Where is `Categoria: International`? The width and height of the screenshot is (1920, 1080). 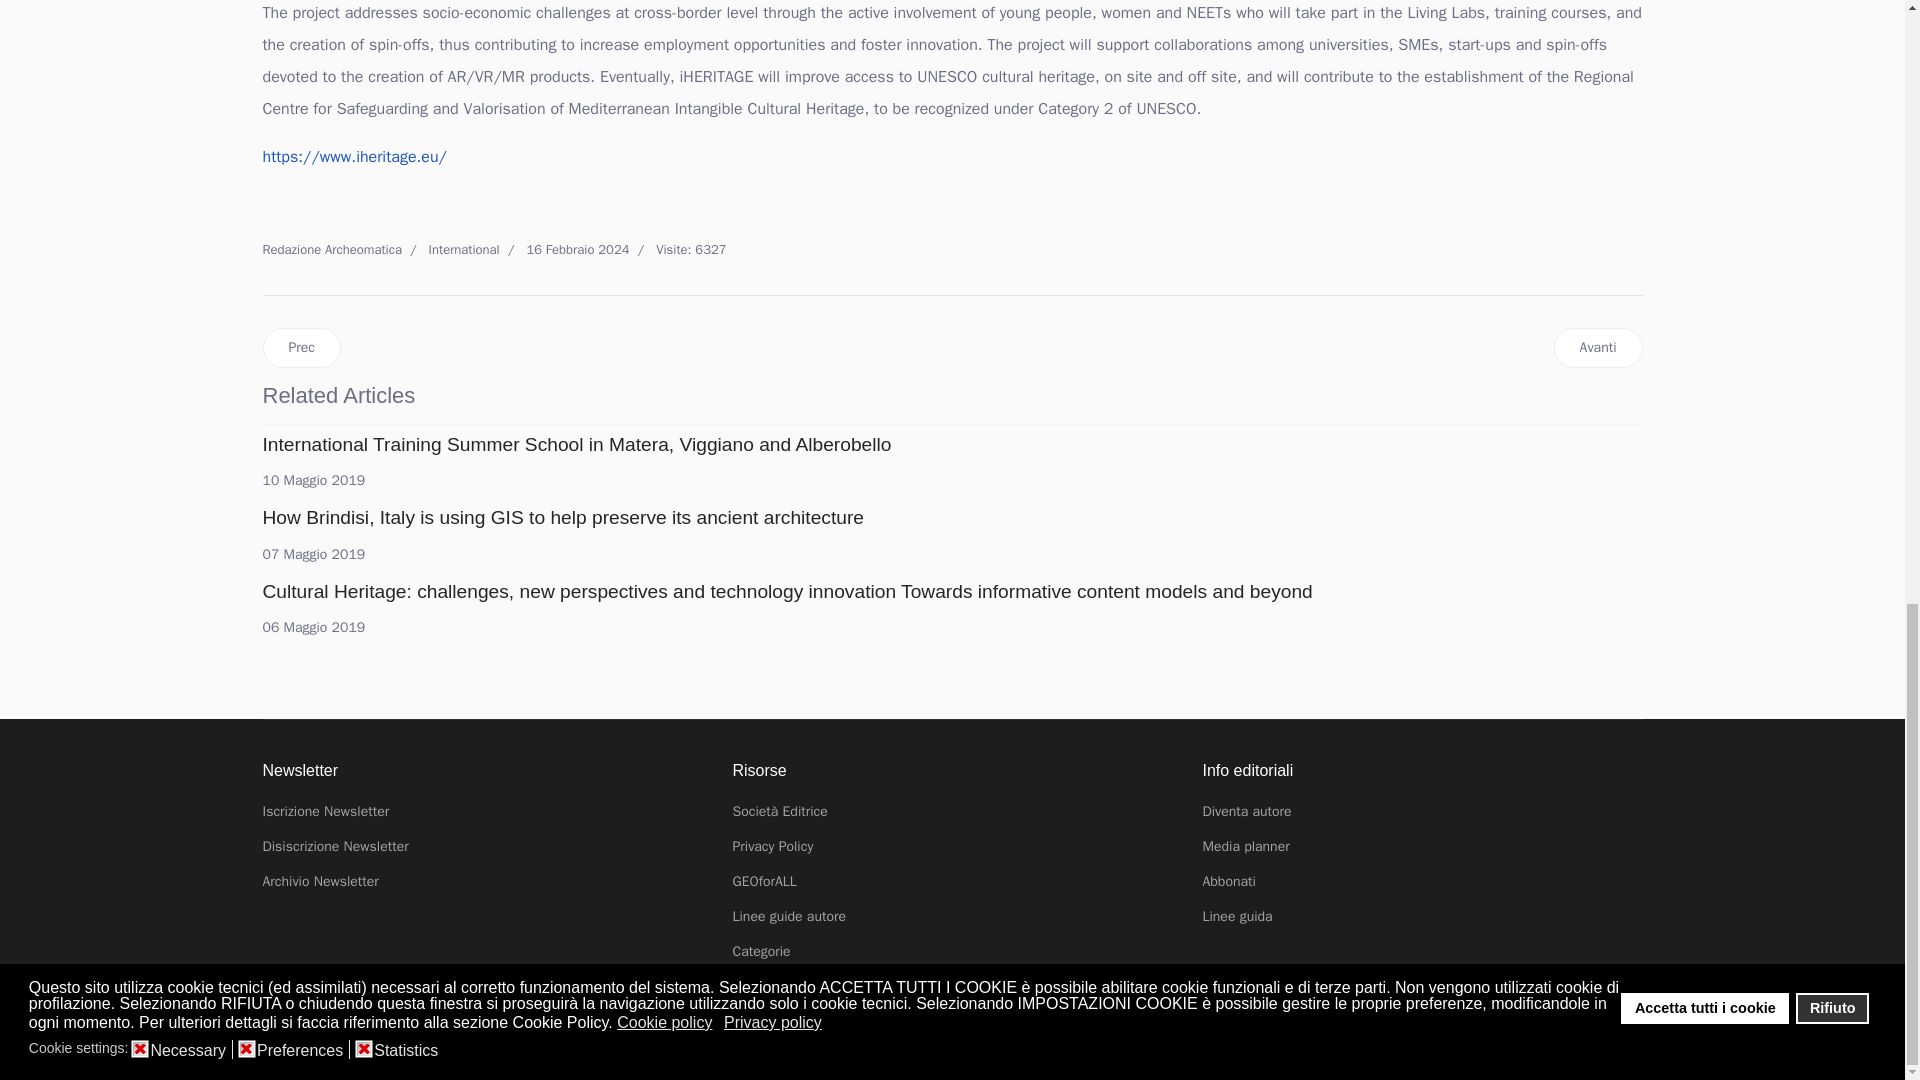 Categoria: International is located at coordinates (450, 250).